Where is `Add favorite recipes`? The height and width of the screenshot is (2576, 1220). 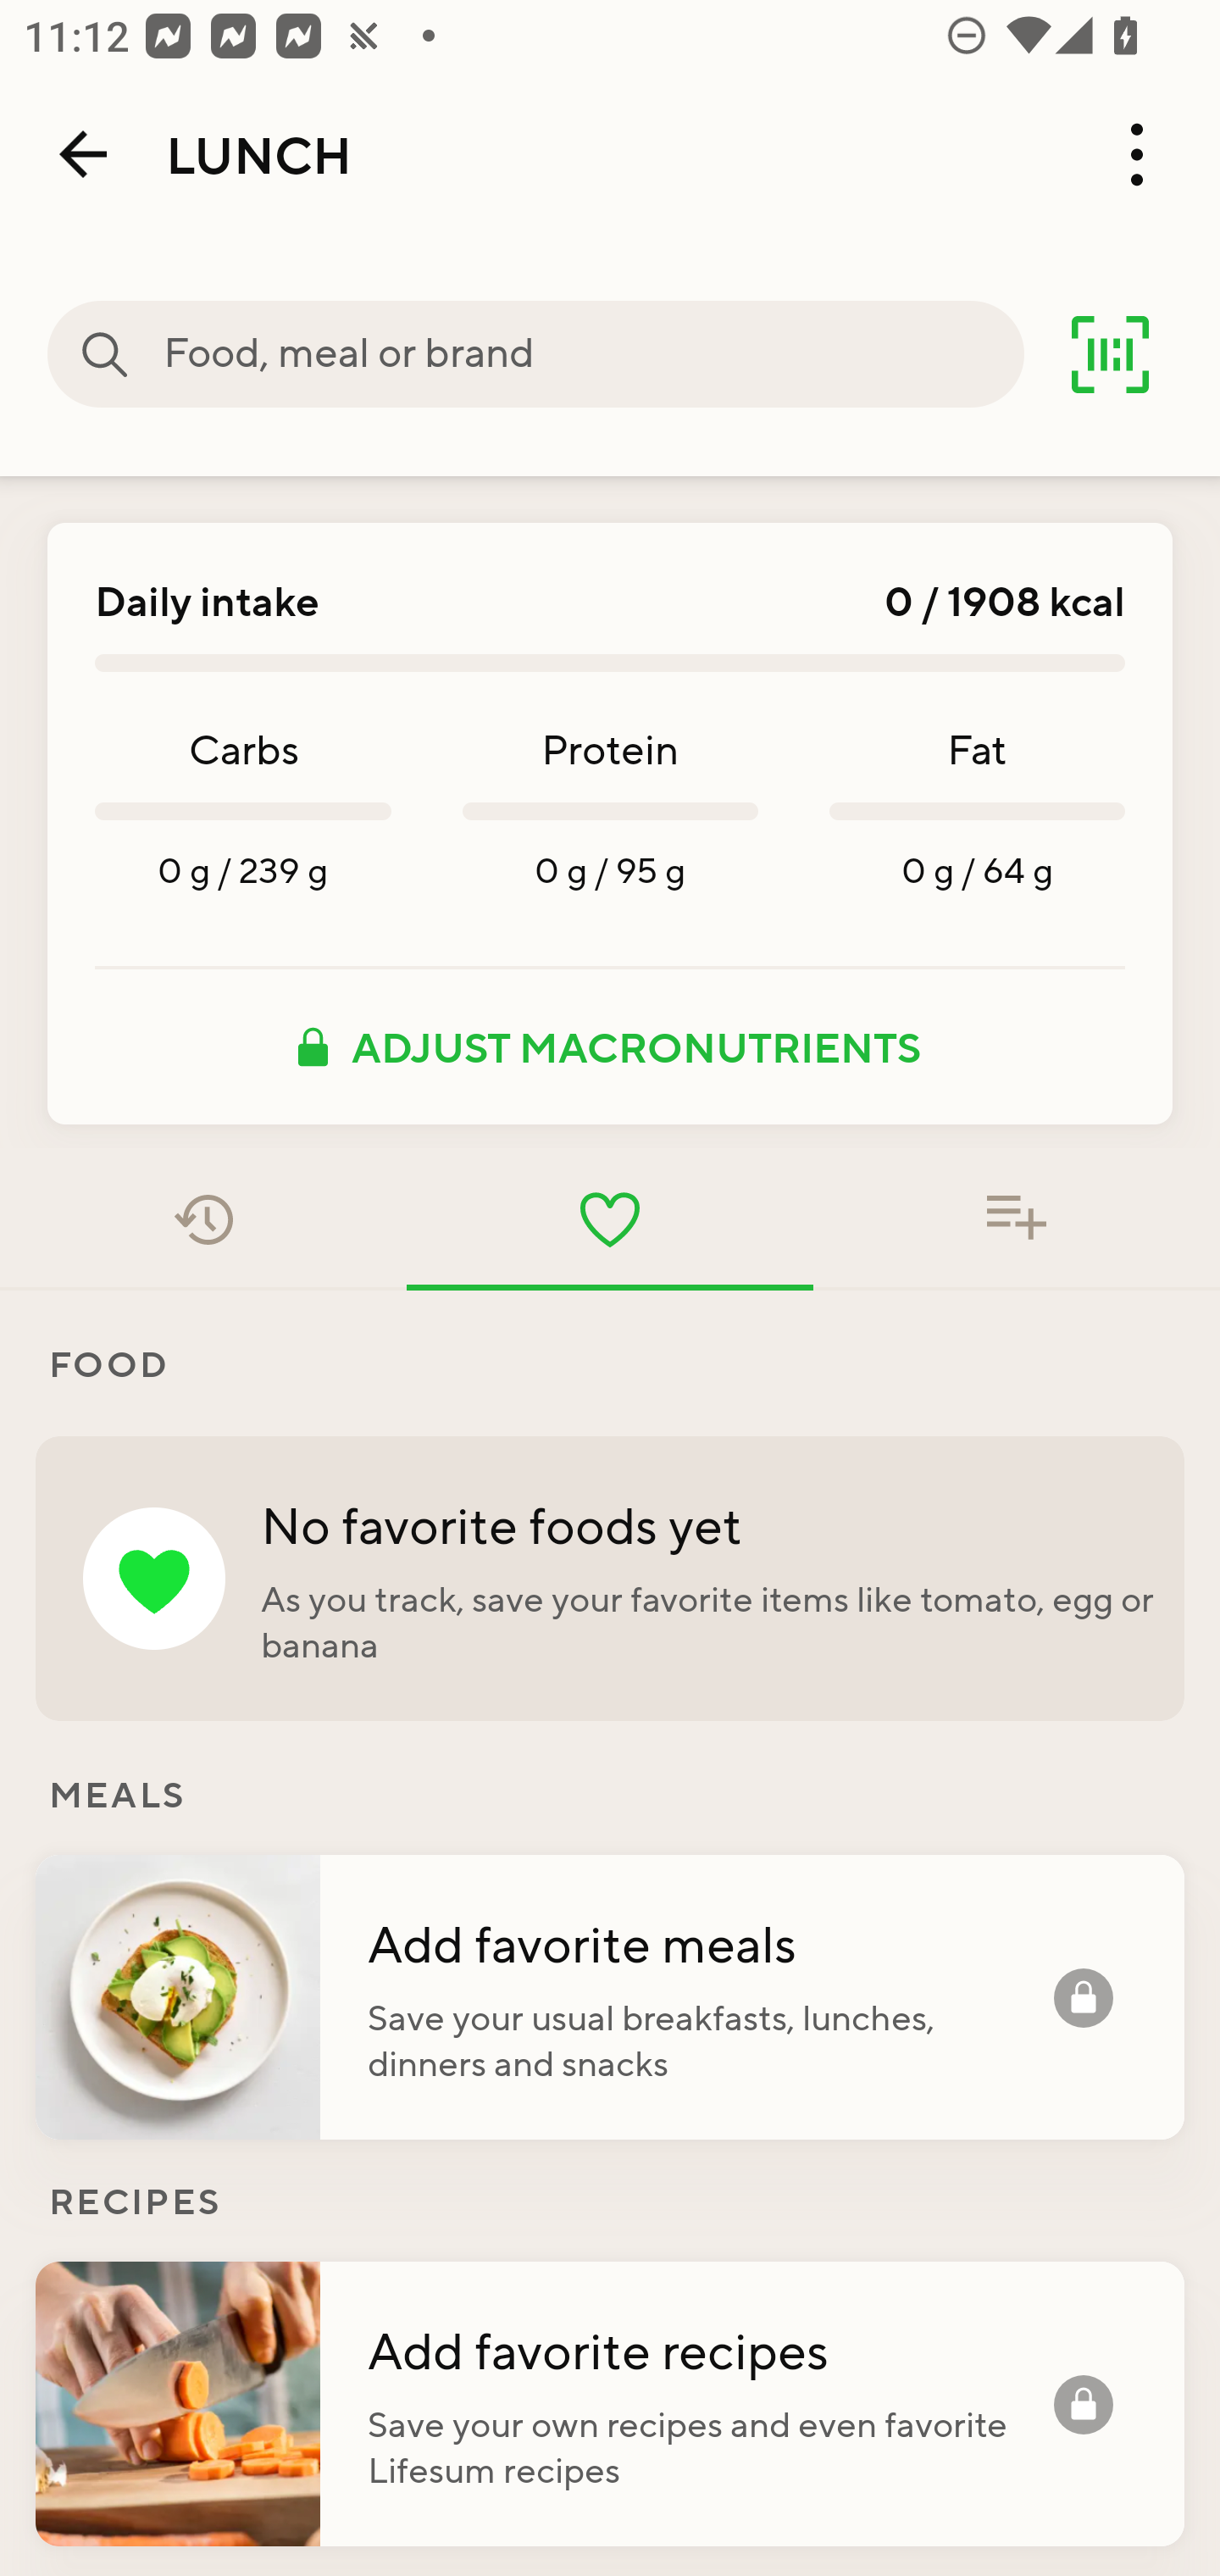 Add favorite recipes is located at coordinates (710, 2349).